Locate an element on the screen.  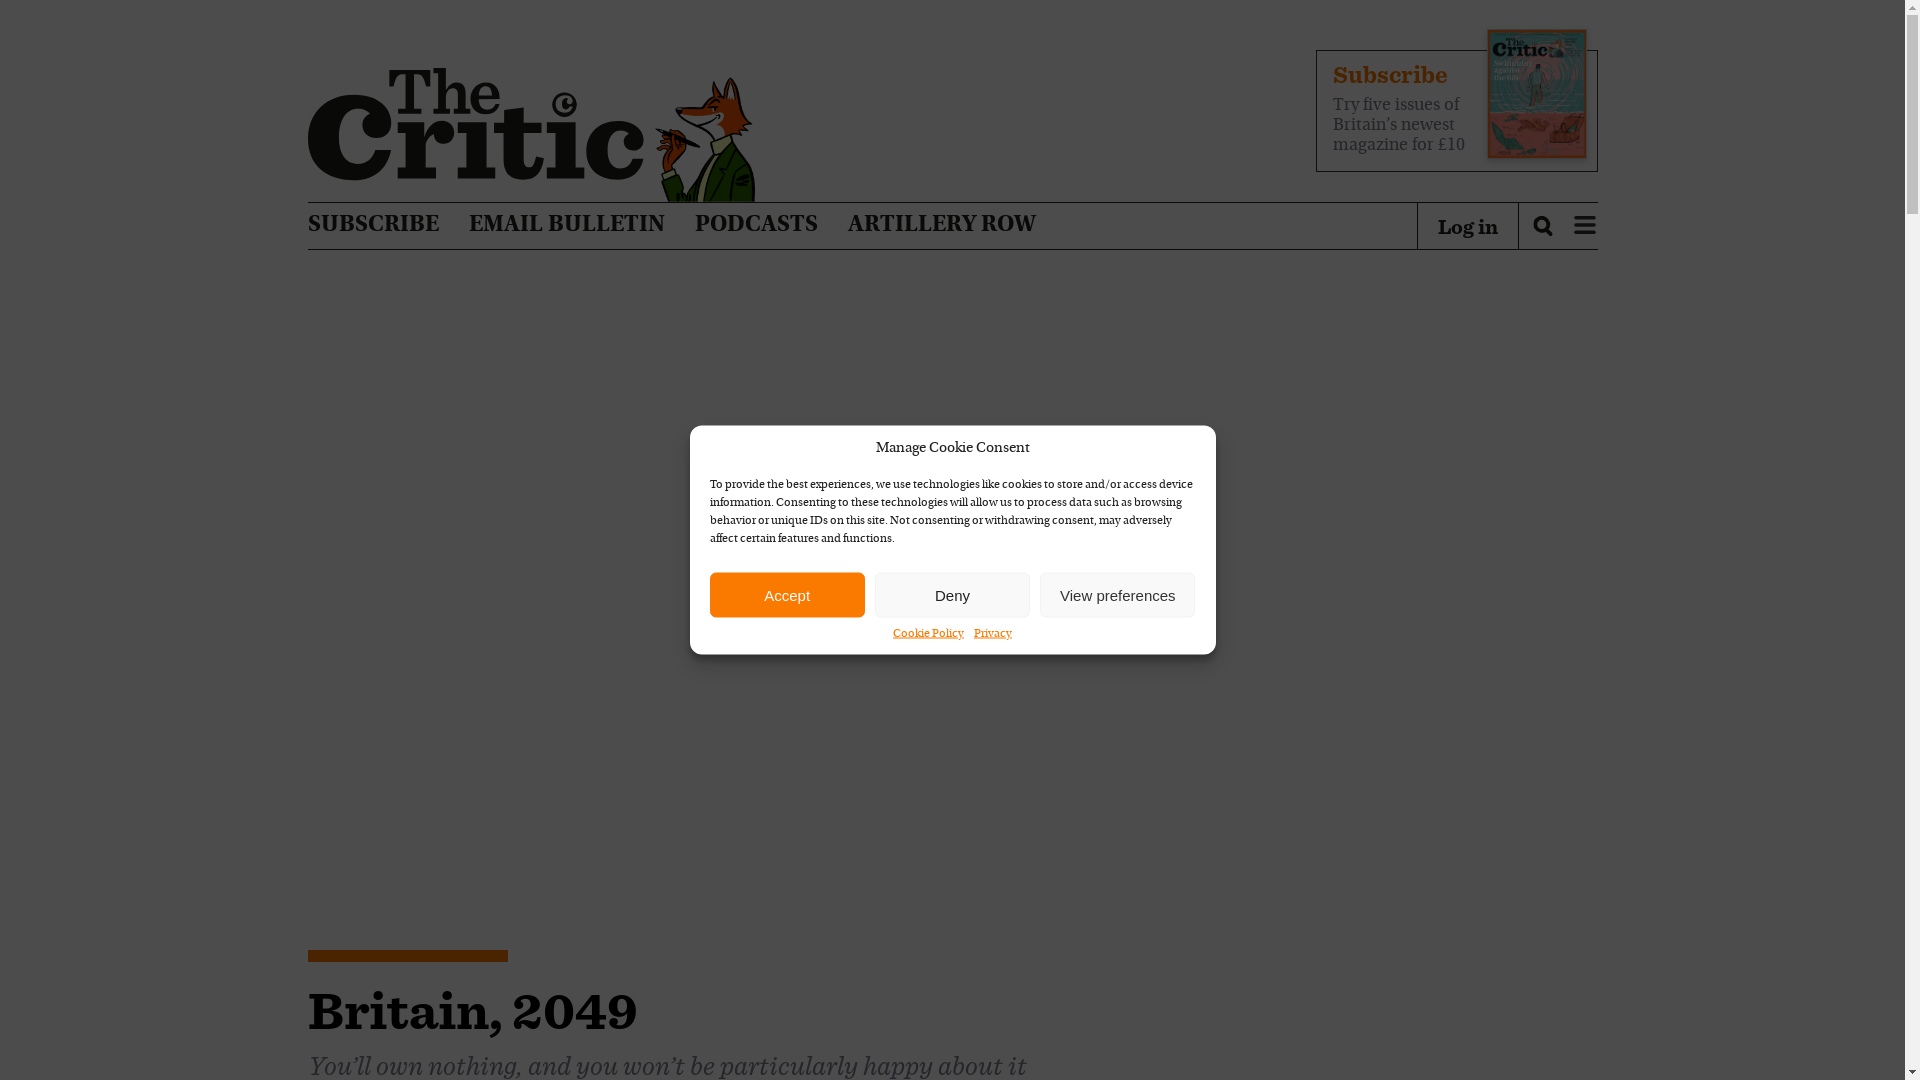
Log in is located at coordinates (1468, 226).